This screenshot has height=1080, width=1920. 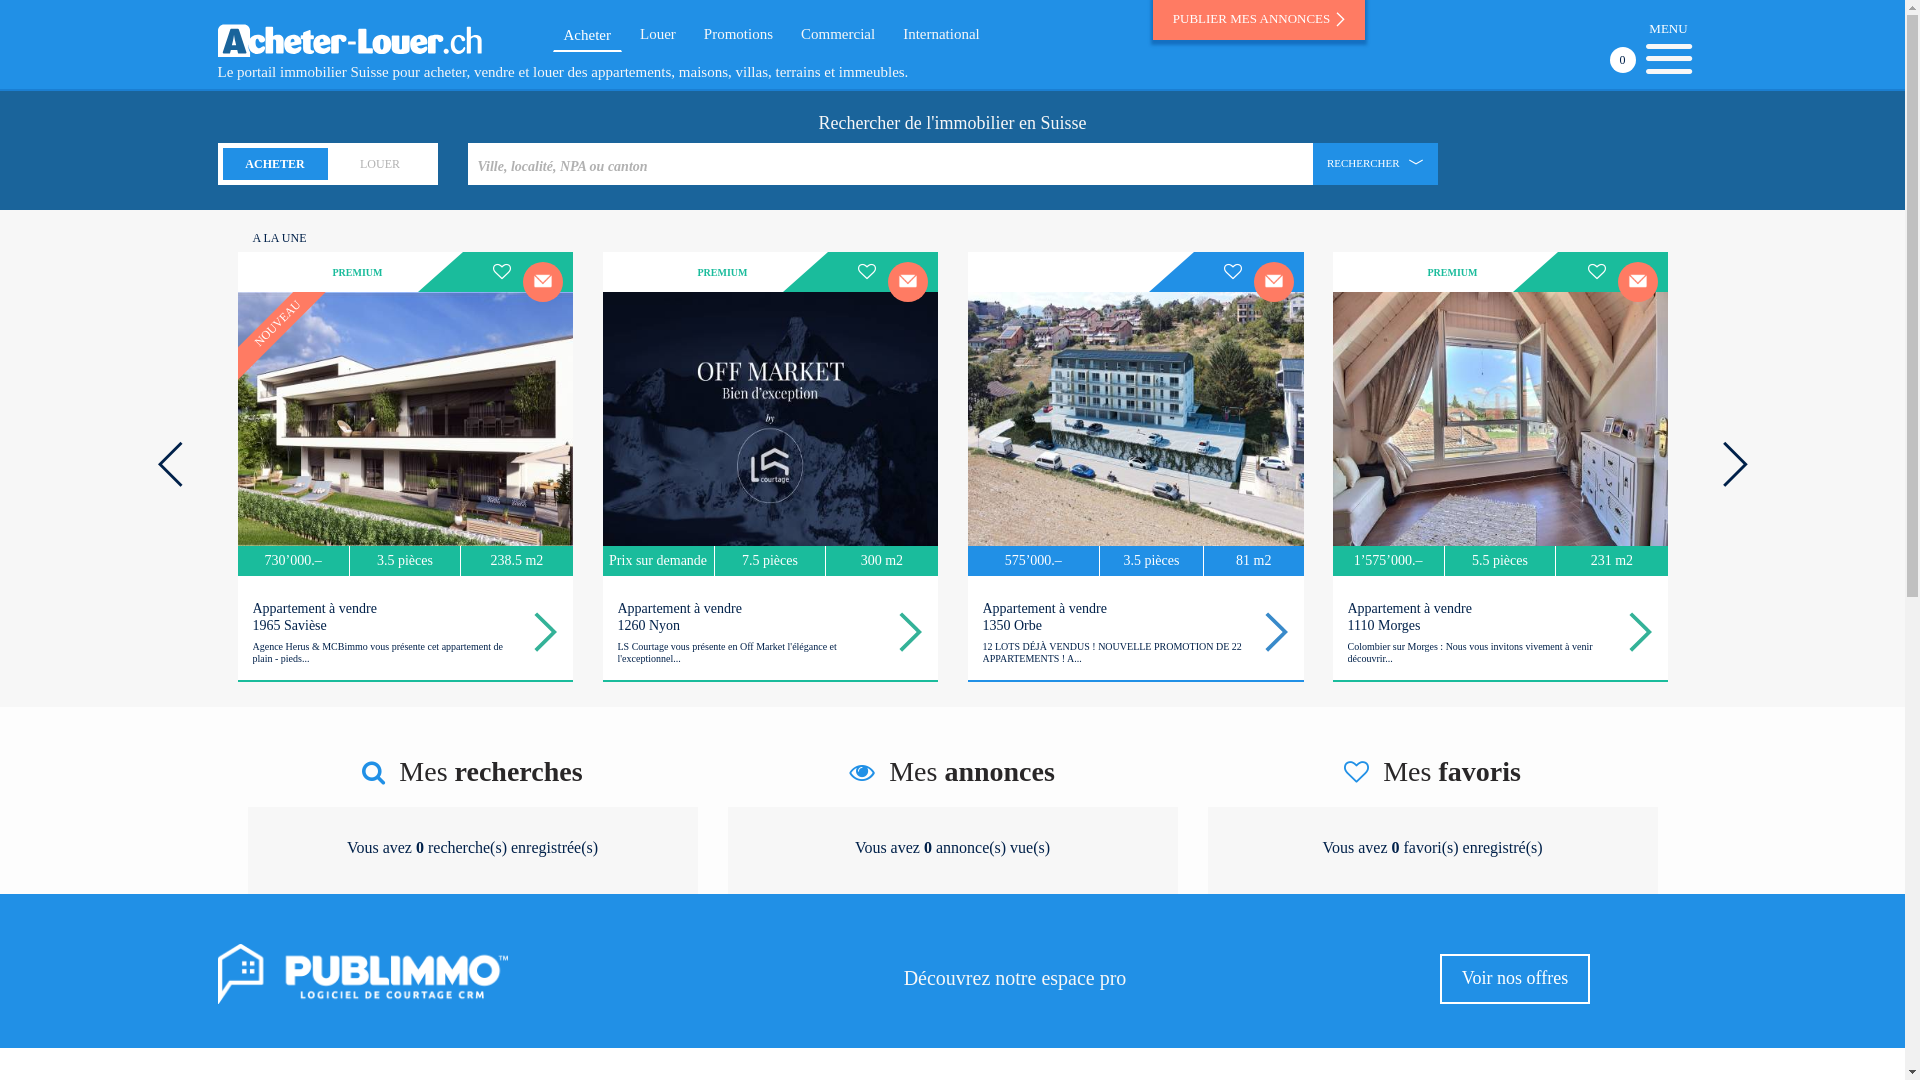 What do you see at coordinates (1234, 272) in the screenshot?
I see `Ajouter aux favoris` at bounding box center [1234, 272].